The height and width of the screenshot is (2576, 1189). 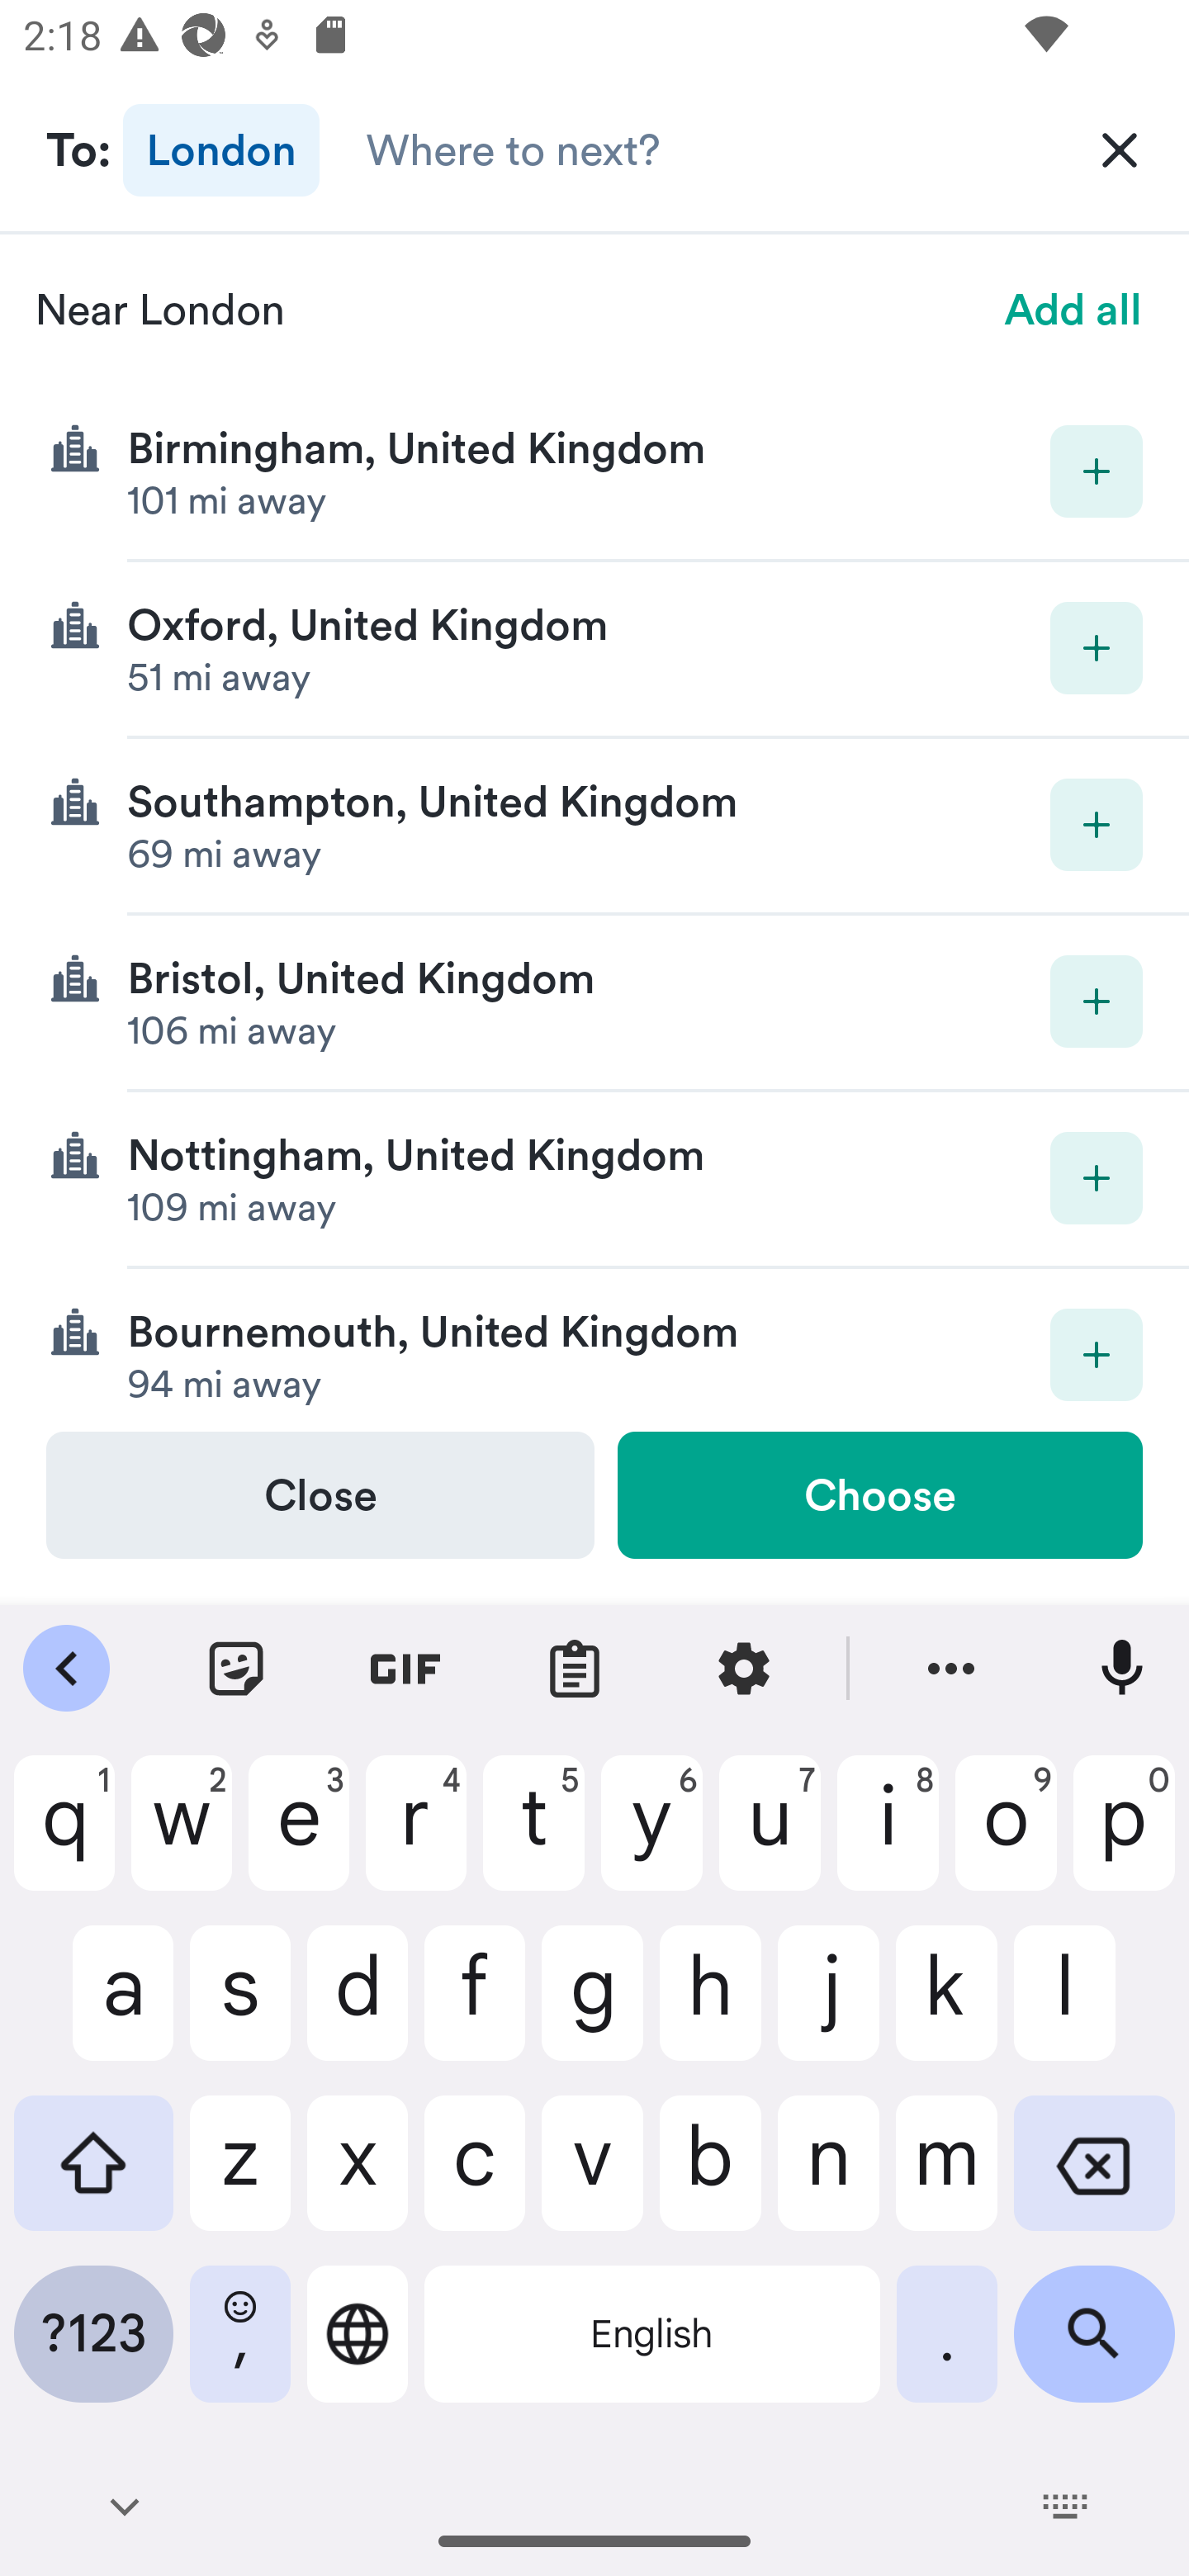 I want to click on Add all, so click(x=1073, y=309).